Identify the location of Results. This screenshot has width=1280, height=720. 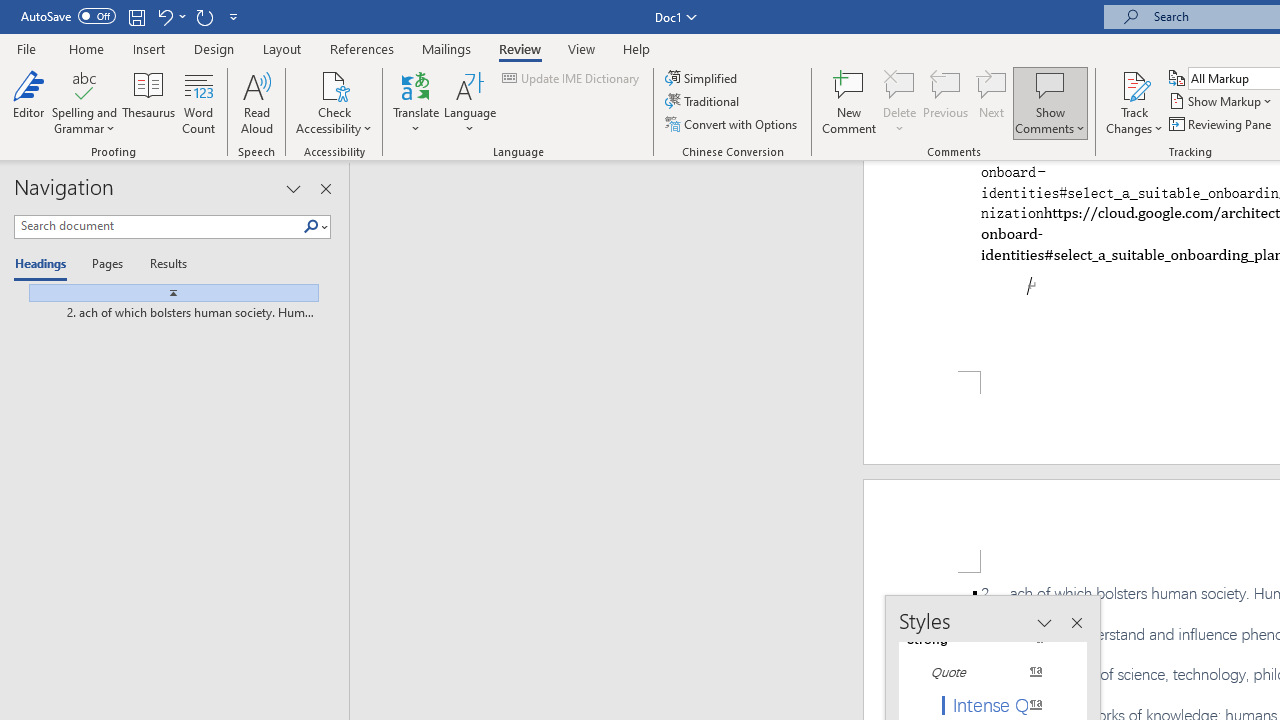
(162, 264).